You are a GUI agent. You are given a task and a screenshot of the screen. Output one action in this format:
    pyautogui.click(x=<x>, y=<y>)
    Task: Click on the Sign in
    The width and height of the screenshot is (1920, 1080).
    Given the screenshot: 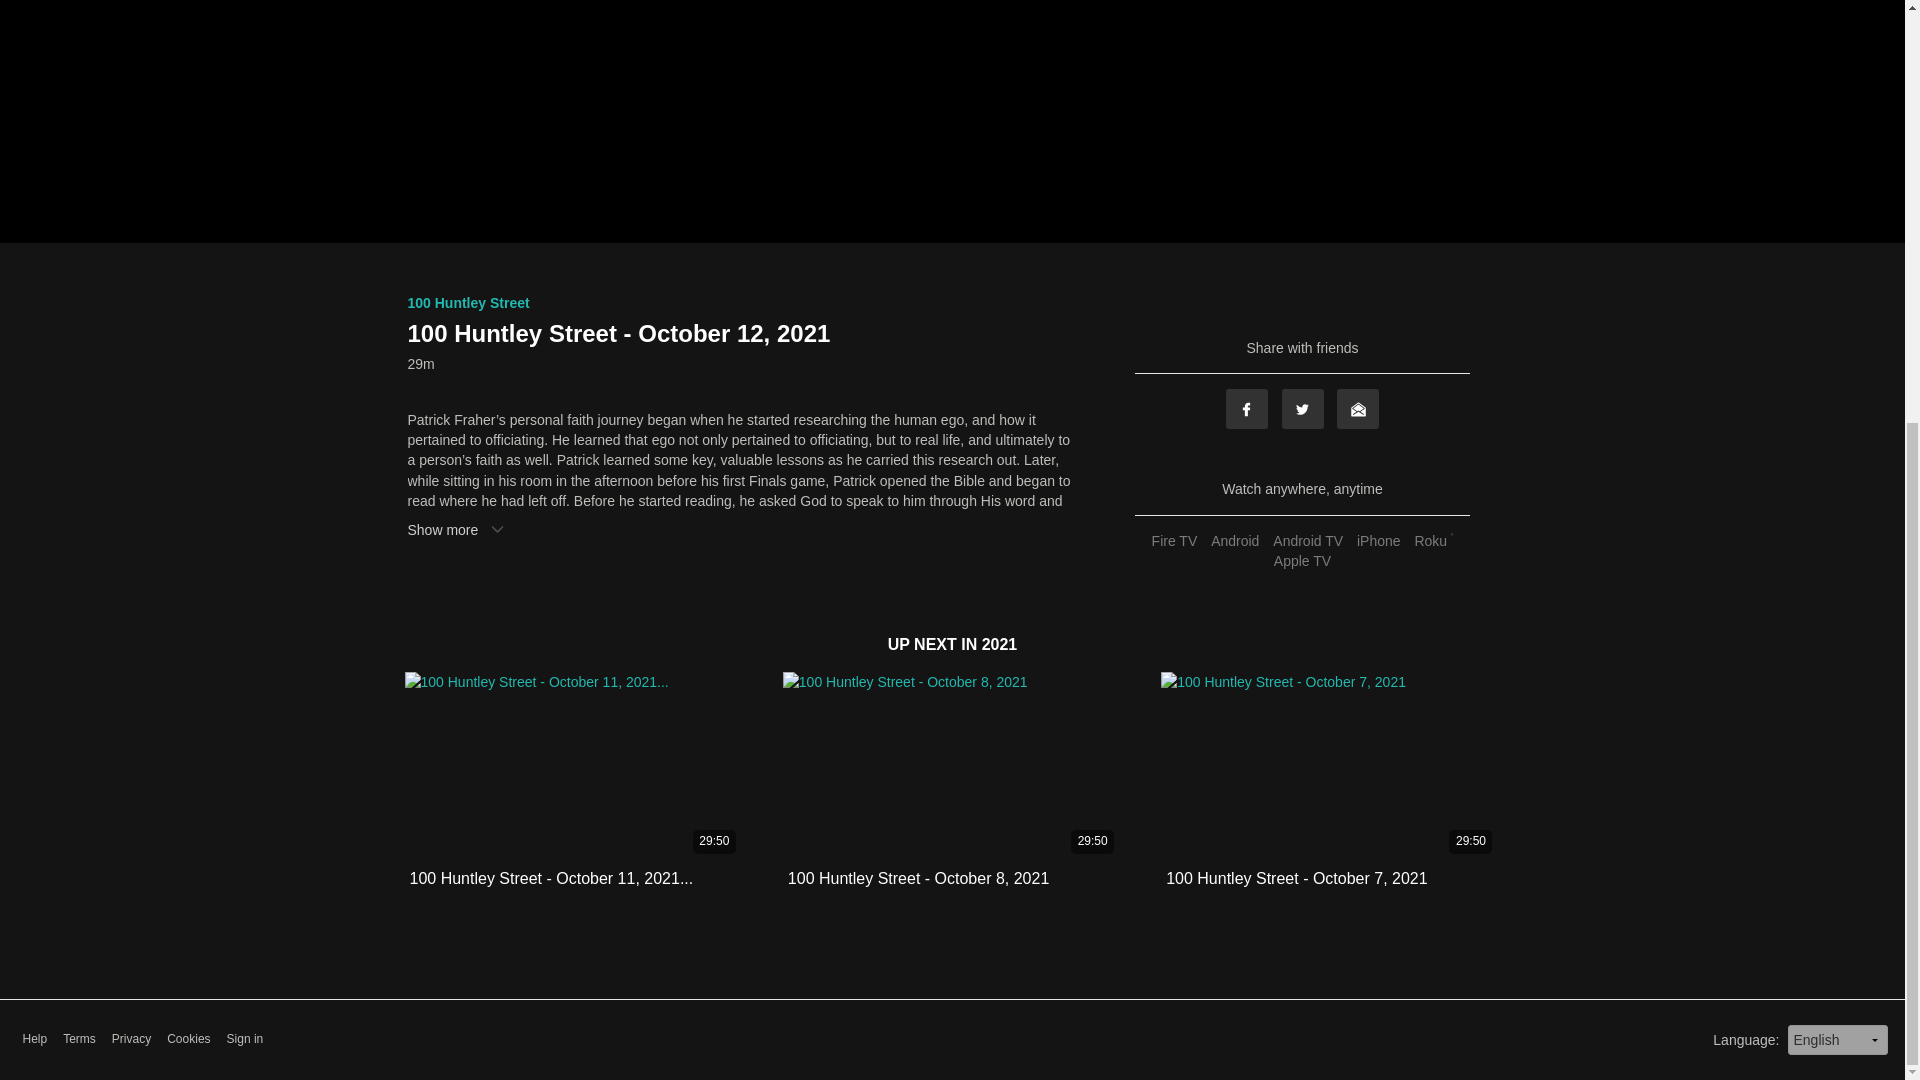 What is the action you would take?
    pyautogui.click(x=245, y=1039)
    